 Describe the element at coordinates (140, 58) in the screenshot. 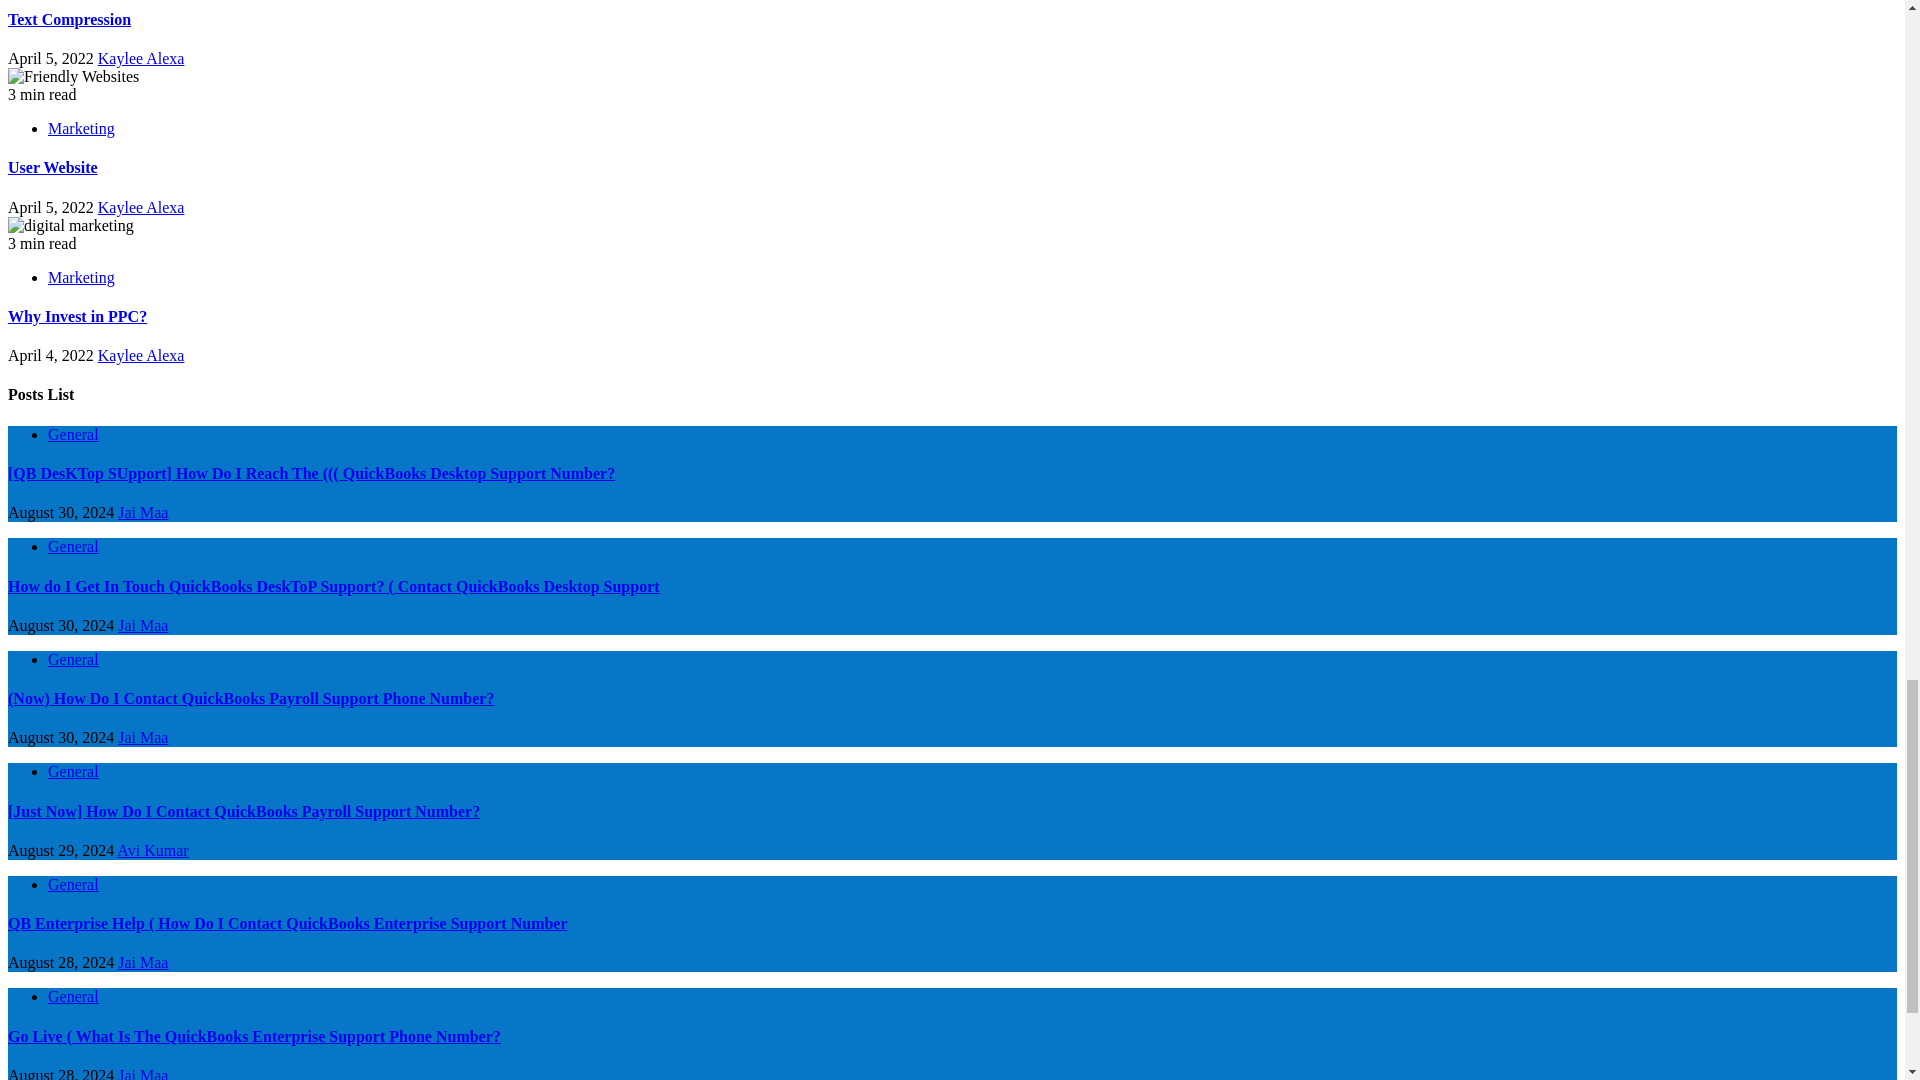

I see `Kaylee Alexa` at that location.